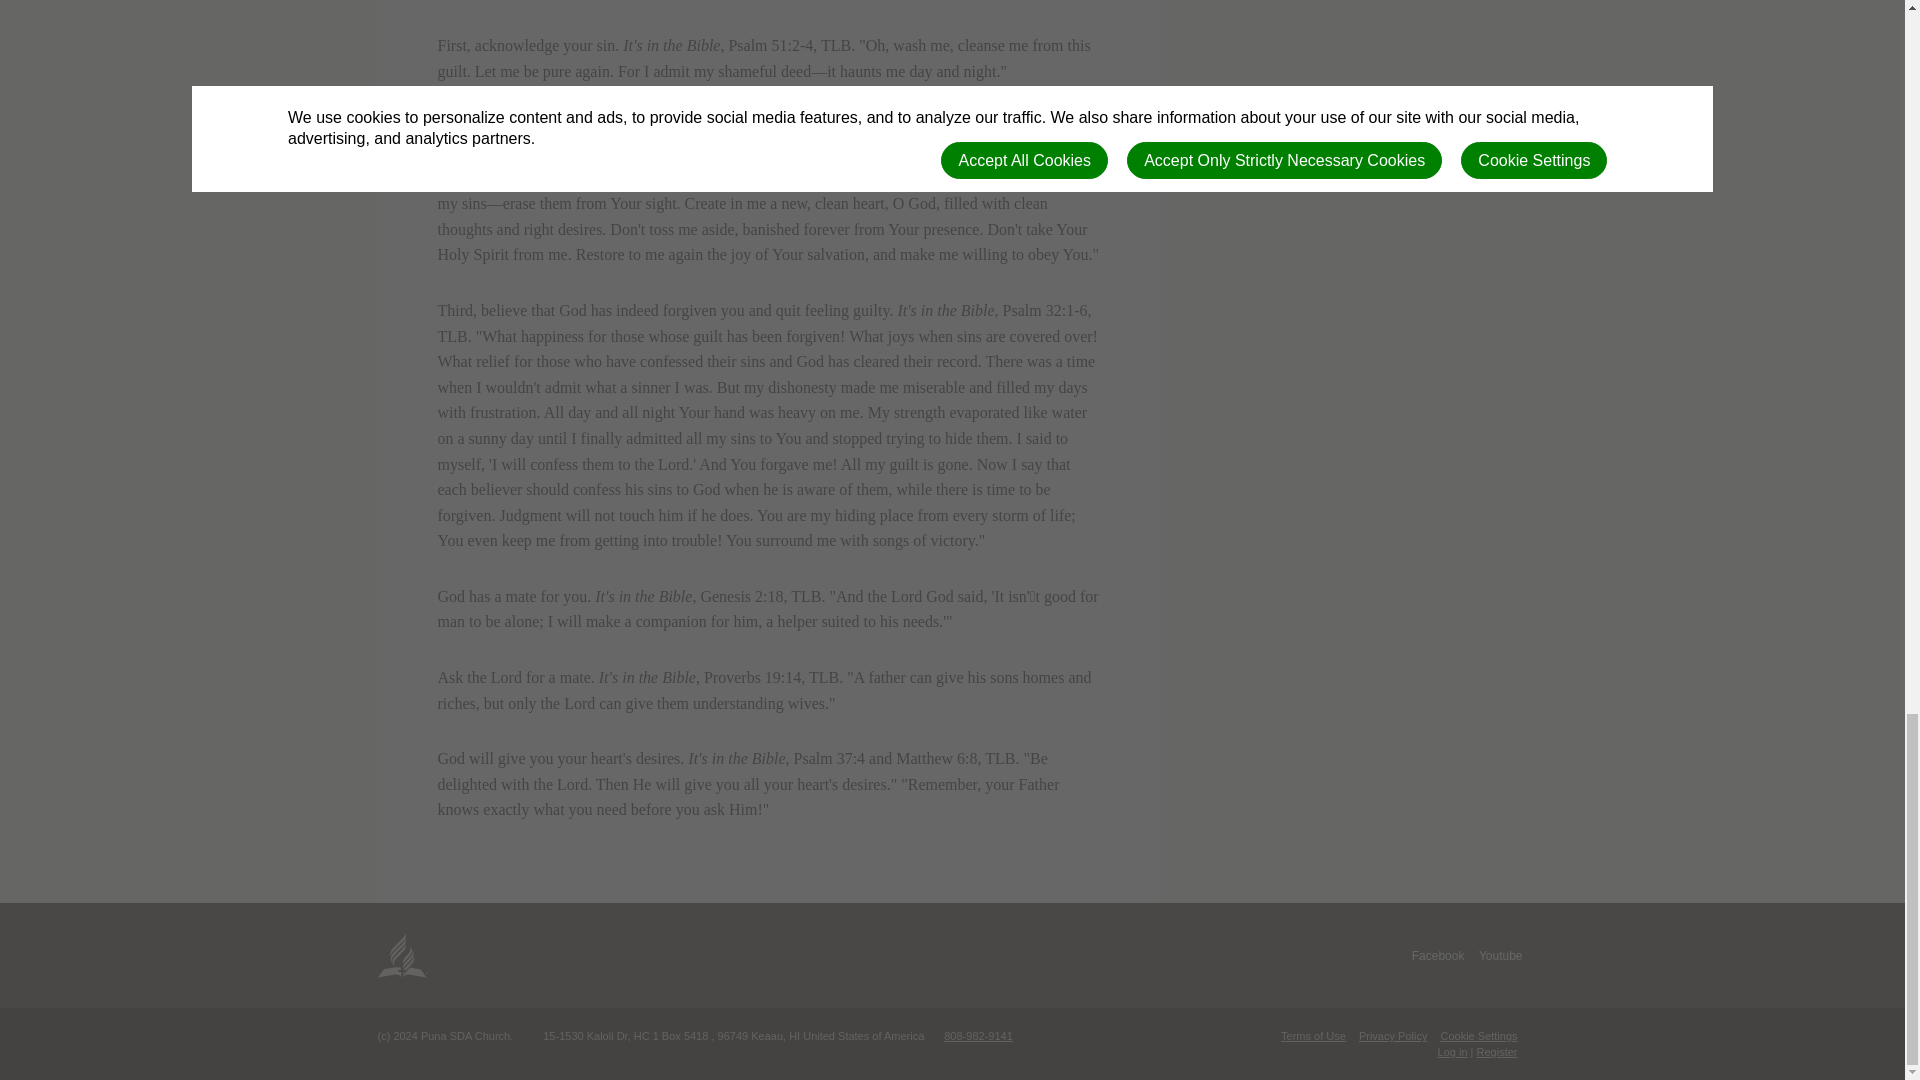 This screenshot has height=1080, width=1920. What do you see at coordinates (1500, 956) in the screenshot?
I see `Youtube` at bounding box center [1500, 956].